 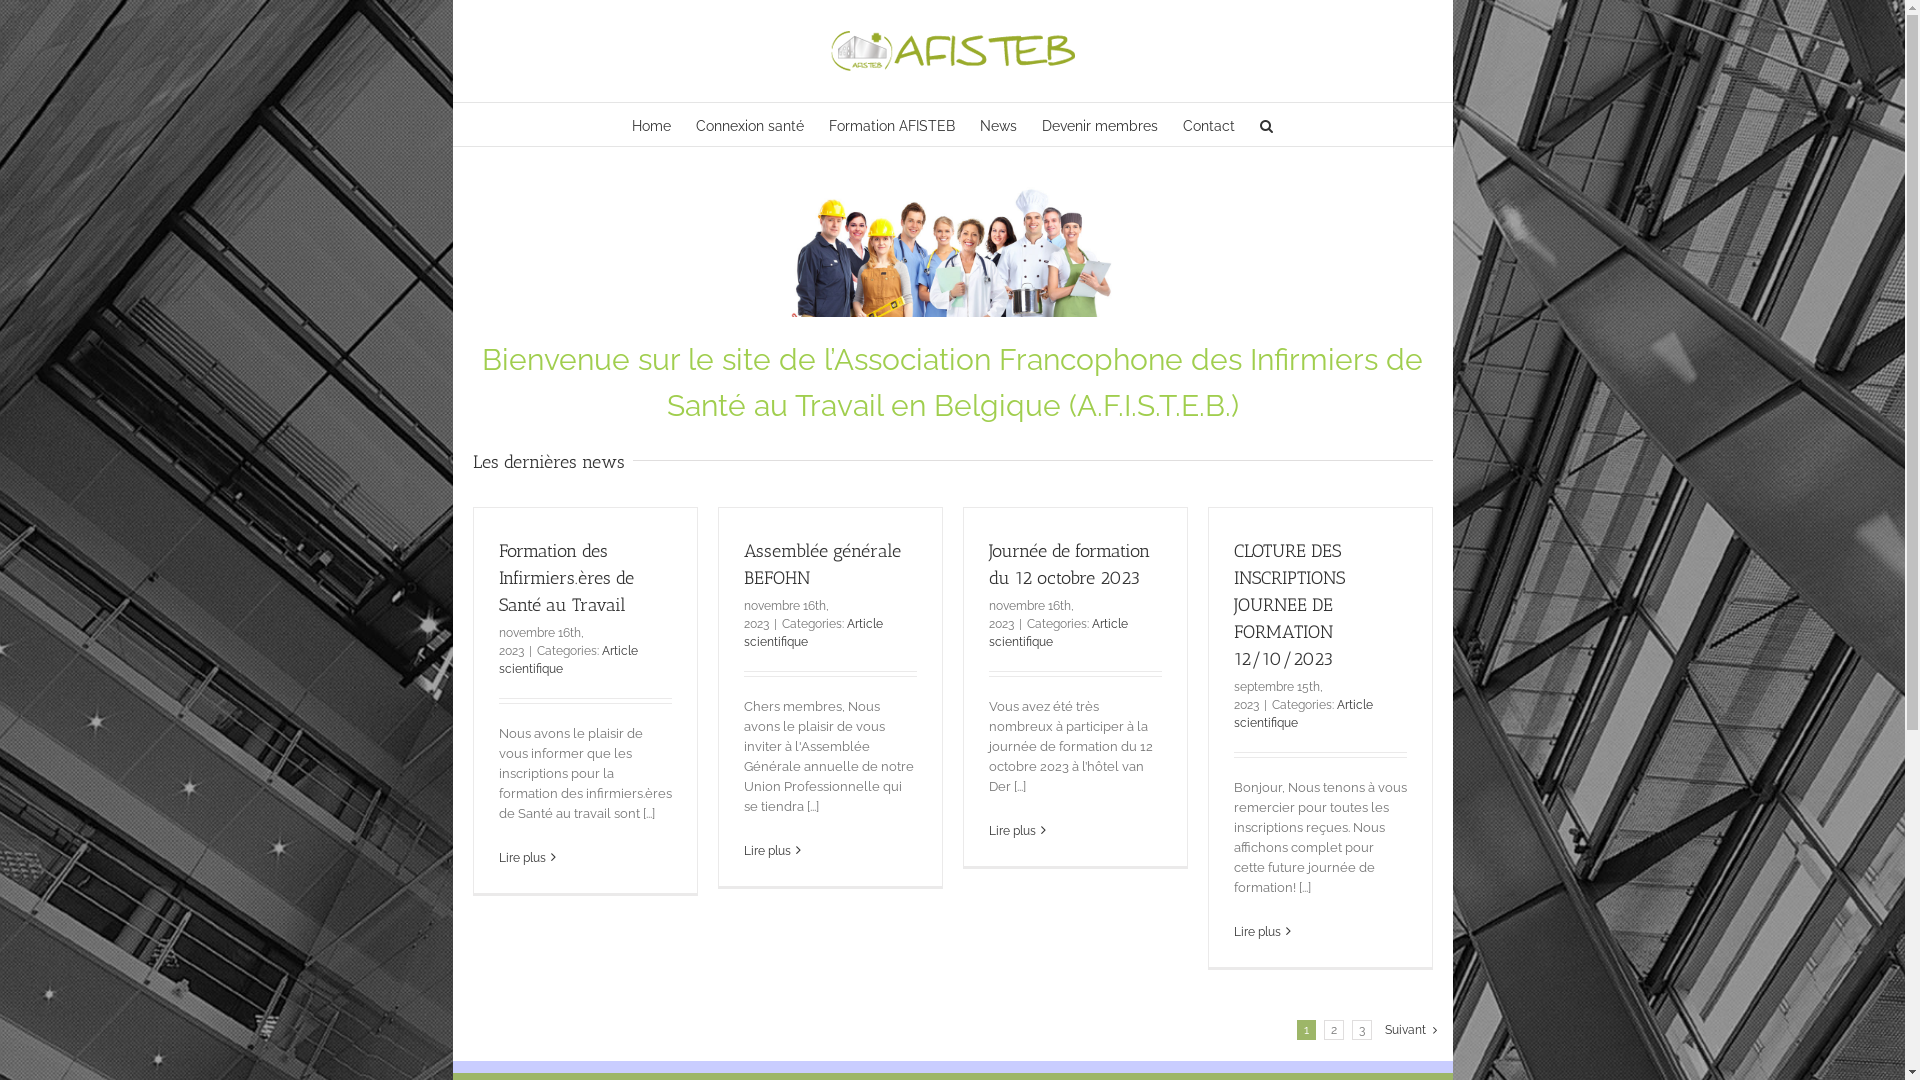 What do you see at coordinates (814, 633) in the screenshot?
I see `Article scientifique` at bounding box center [814, 633].